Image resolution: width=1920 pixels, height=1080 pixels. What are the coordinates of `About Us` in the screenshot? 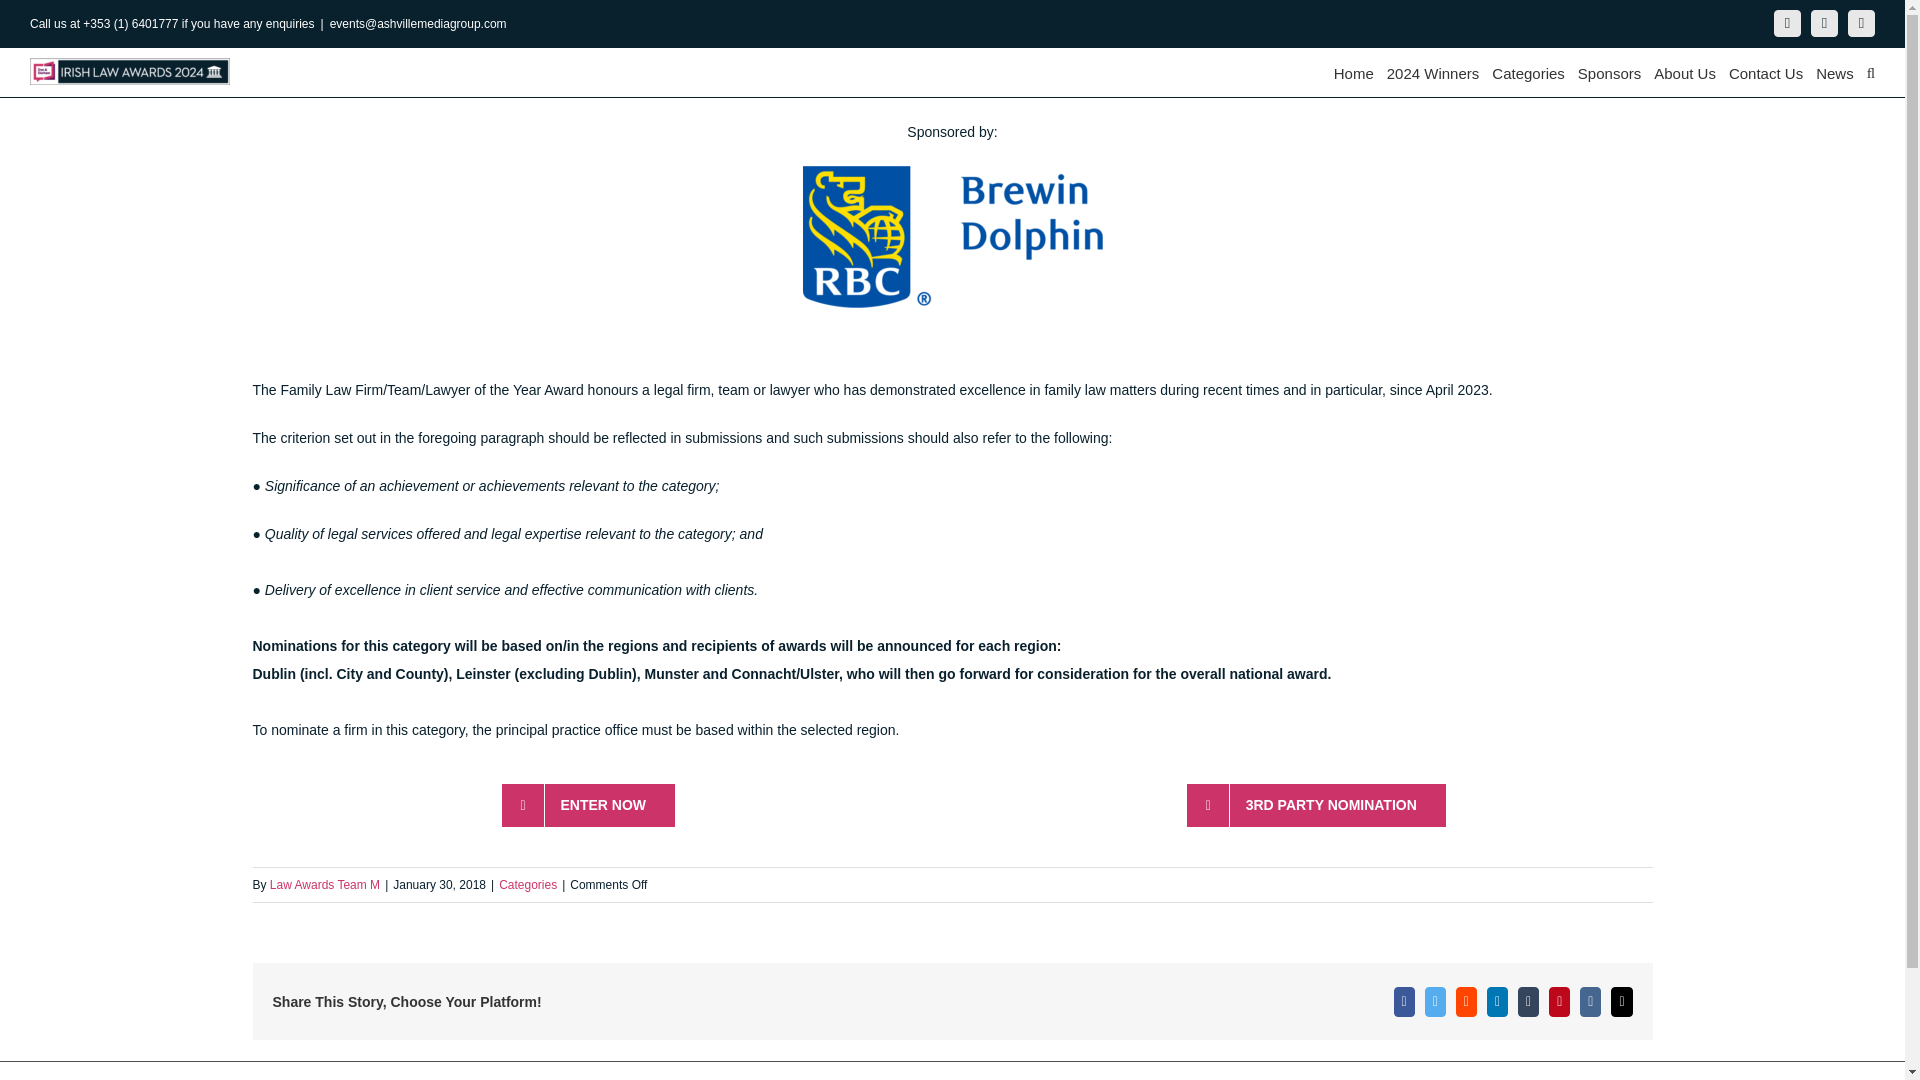 It's located at (1354, 72).